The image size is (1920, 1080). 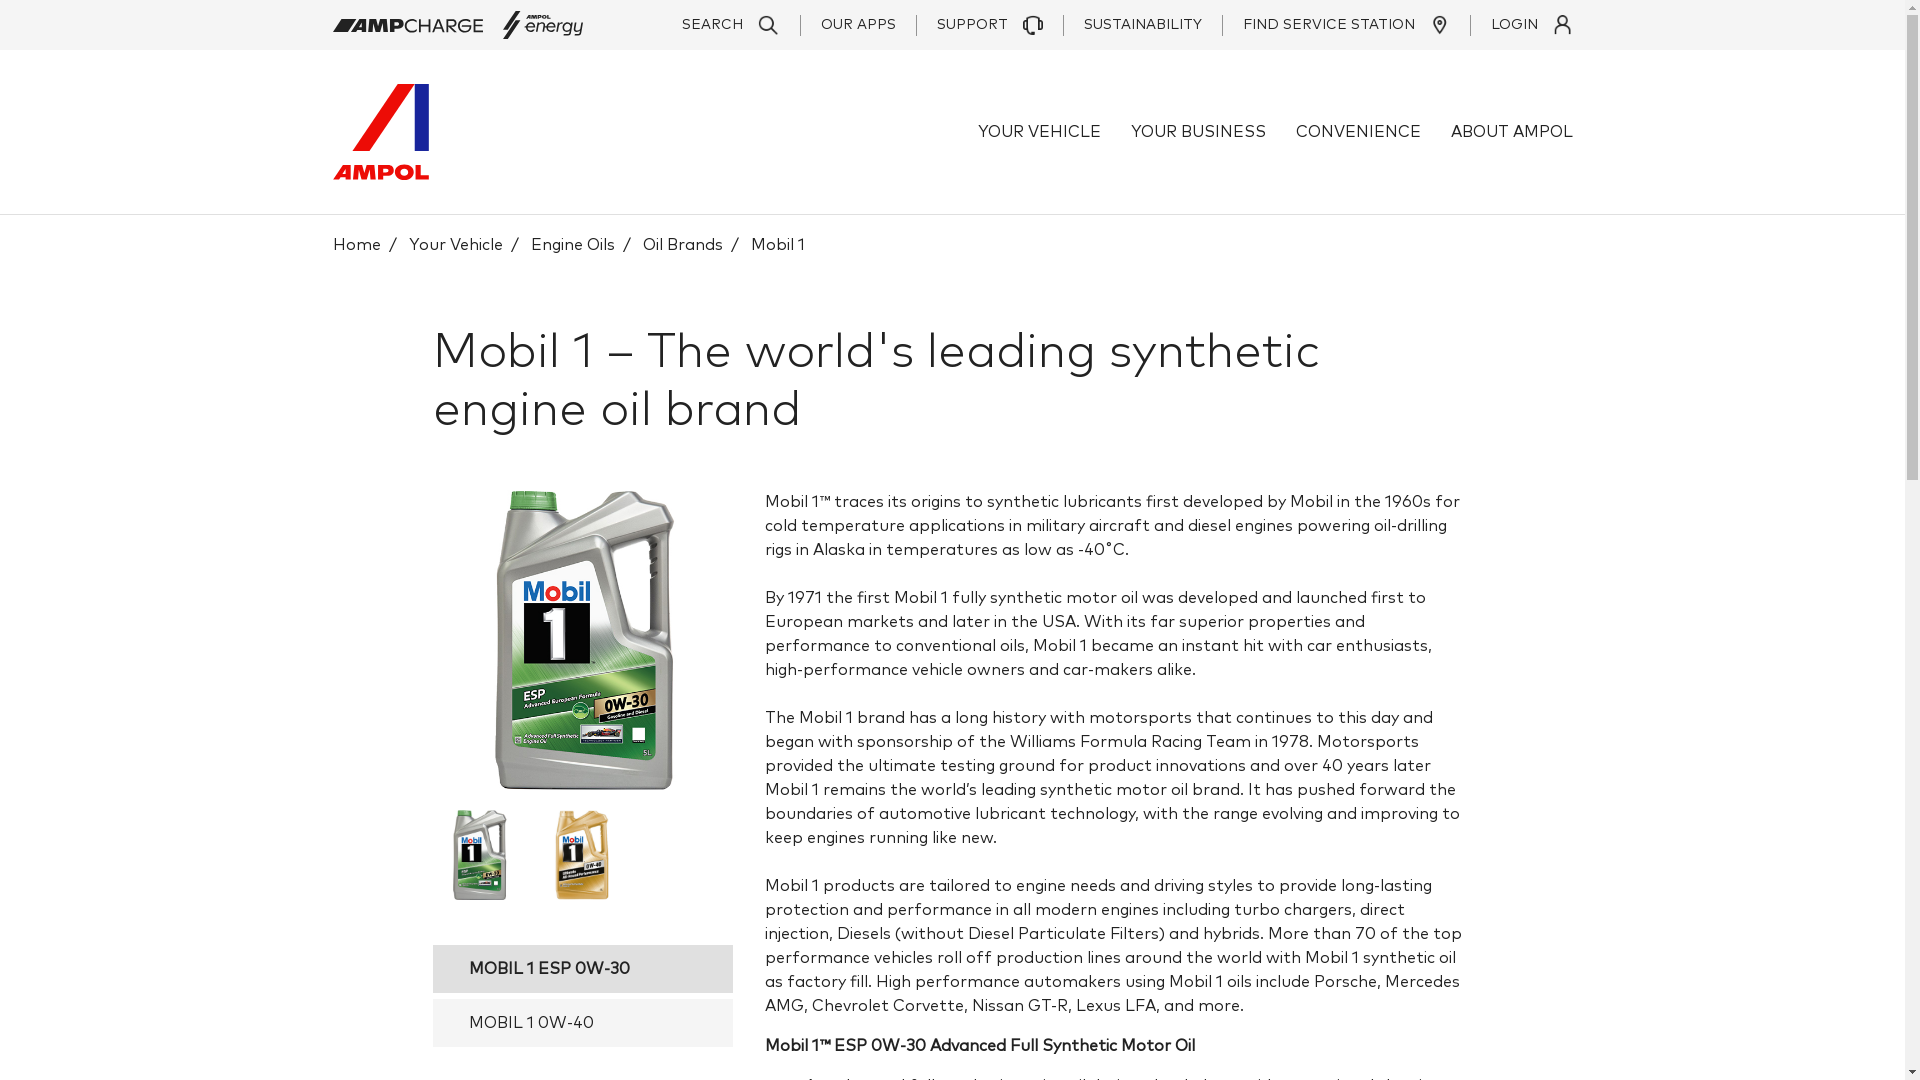 What do you see at coordinates (572, 245) in the screenshot?
I see `Engine Oils` at bounding box center [572, 245].